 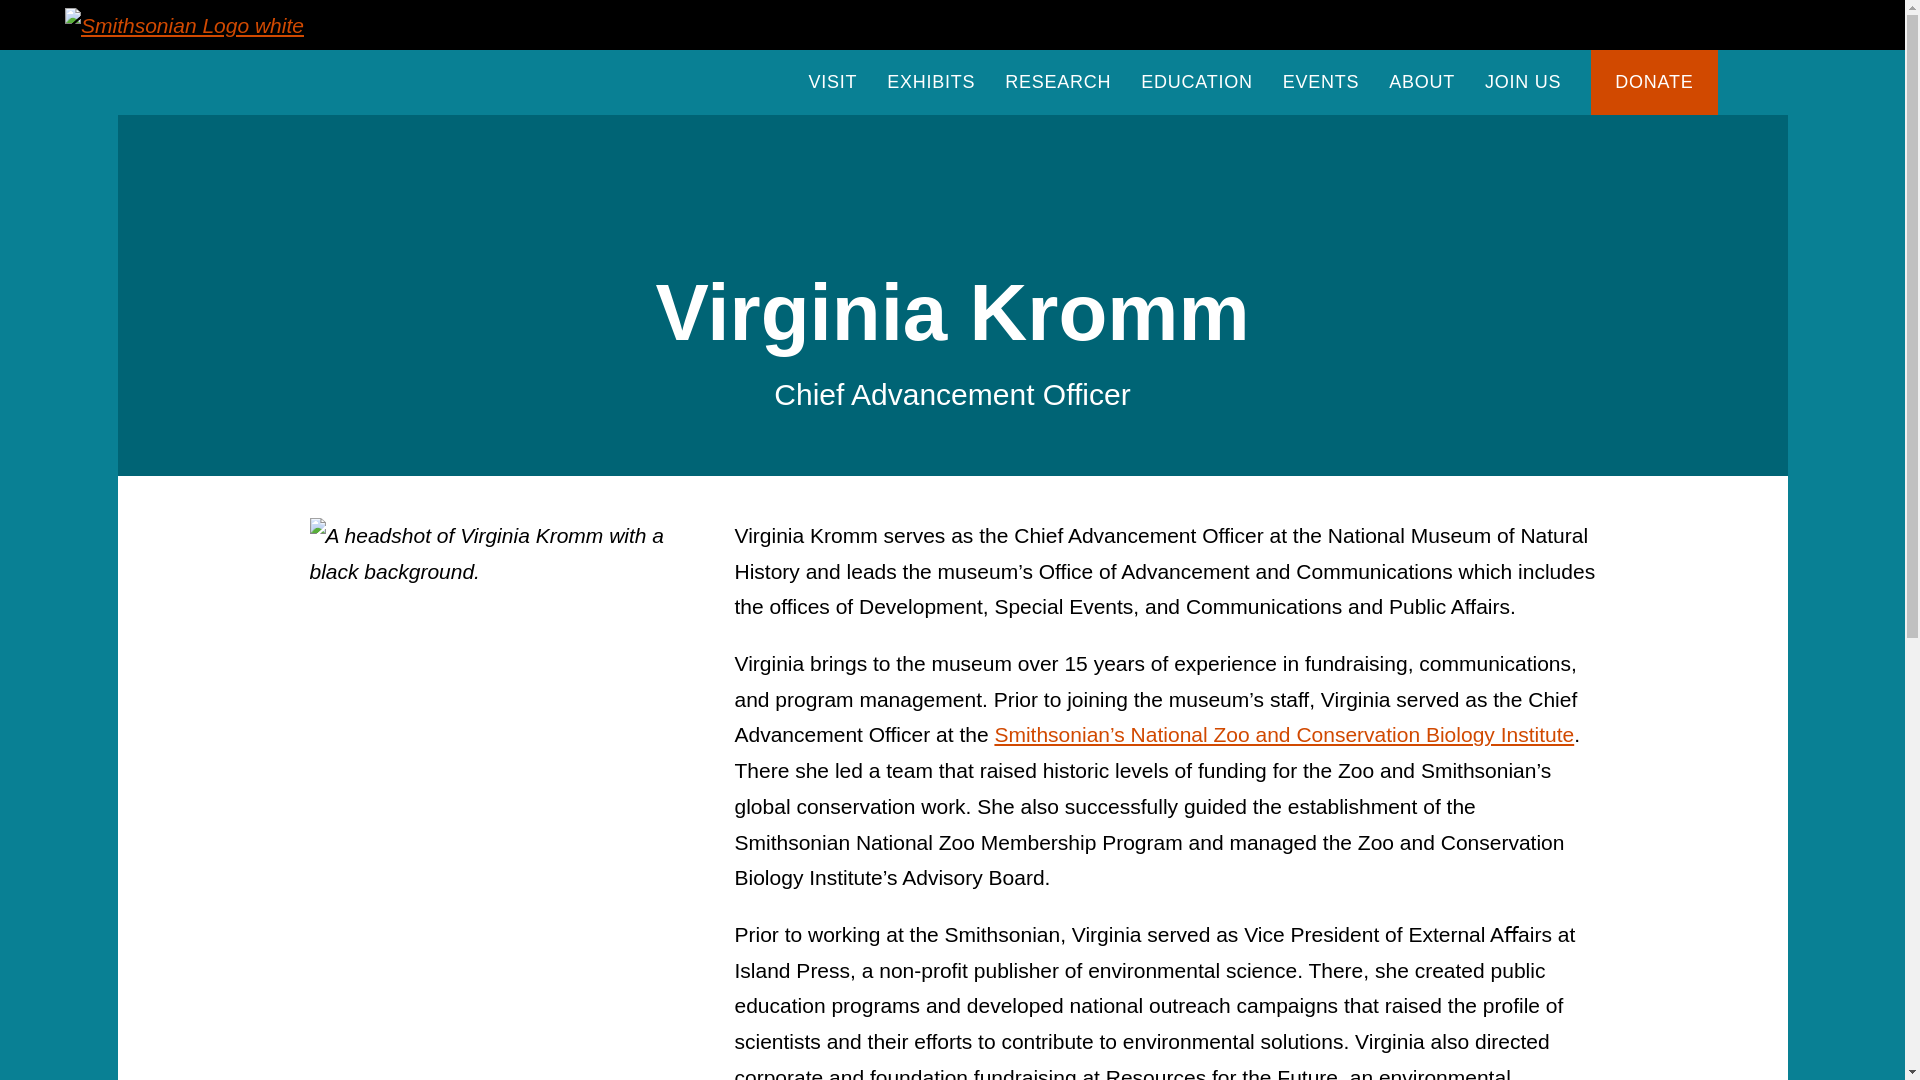 What do you see at coordinates (184, 24) in the screenshot?
I see `Smithsonian` at bounding box center [184, 24].